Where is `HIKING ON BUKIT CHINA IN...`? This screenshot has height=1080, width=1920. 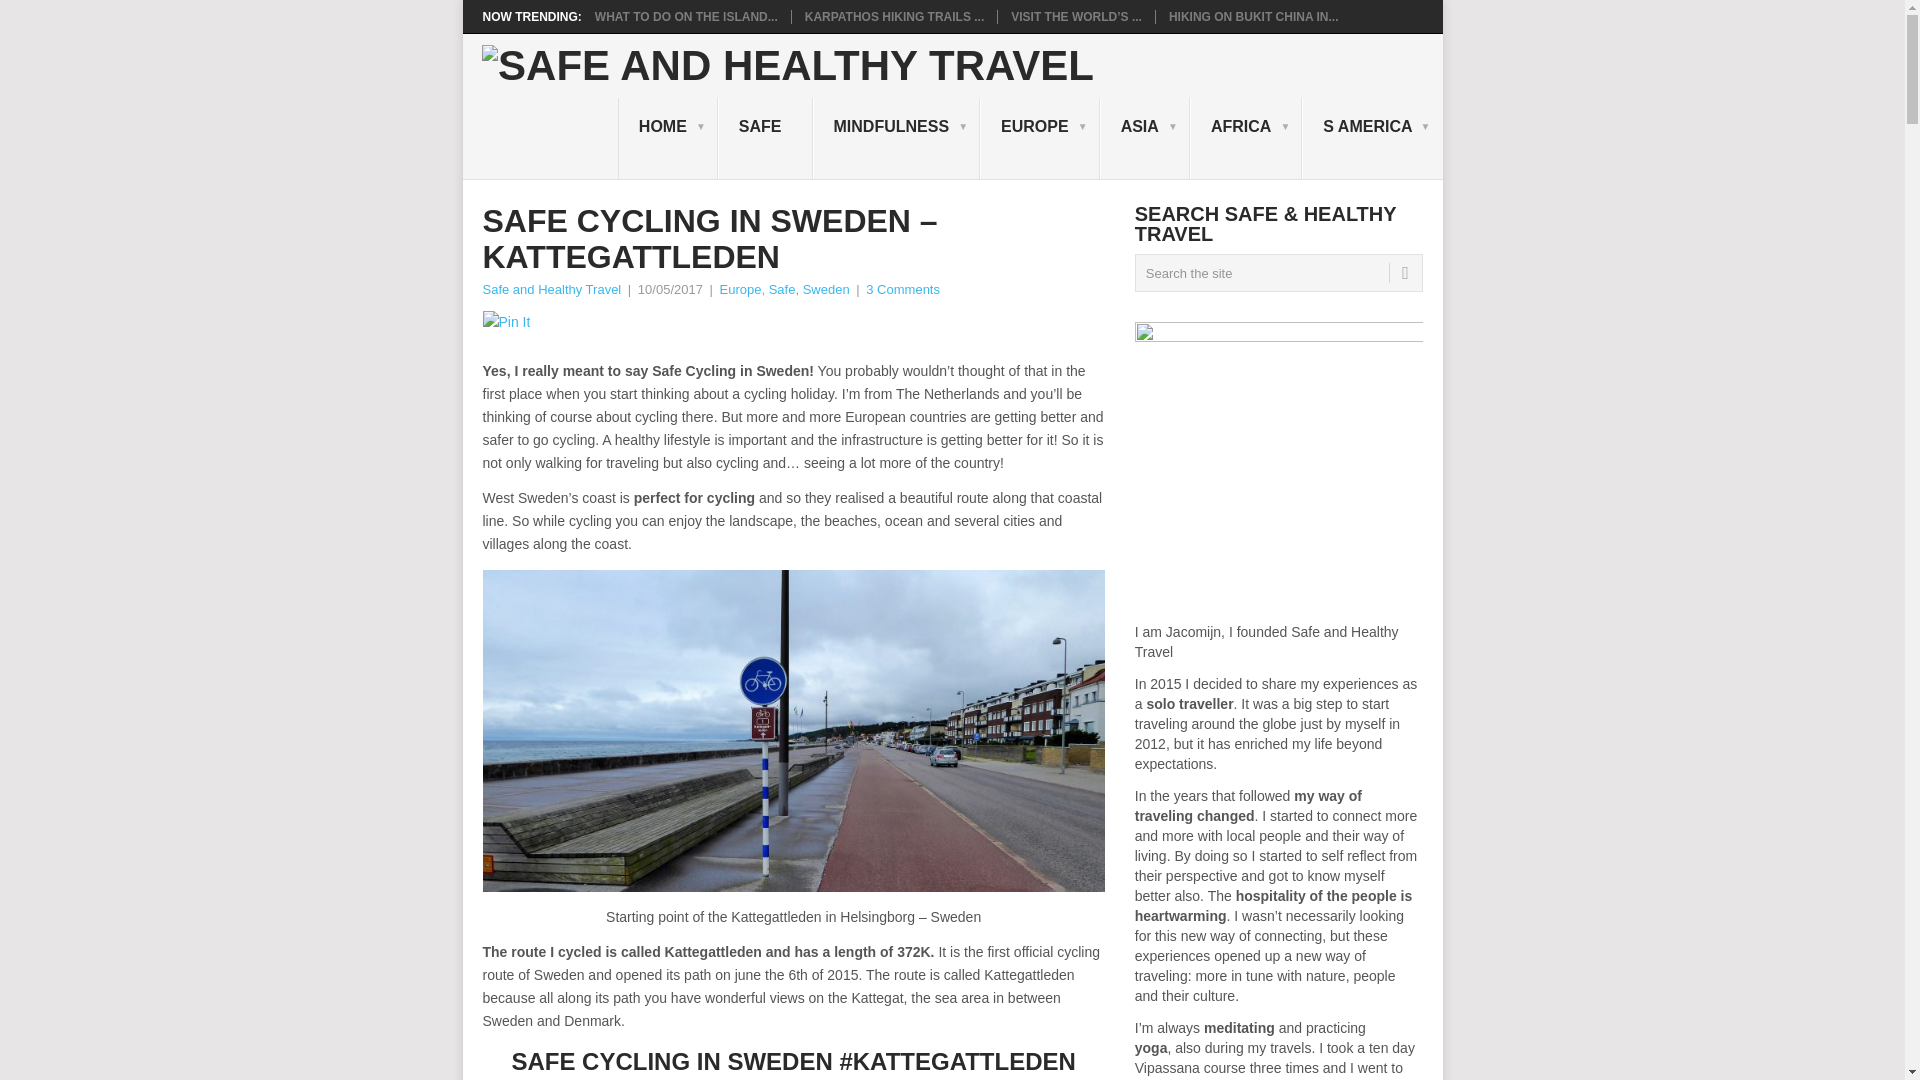 HIKING ON BUKIT CHINA IN... is located at coordinates (1254, 16).